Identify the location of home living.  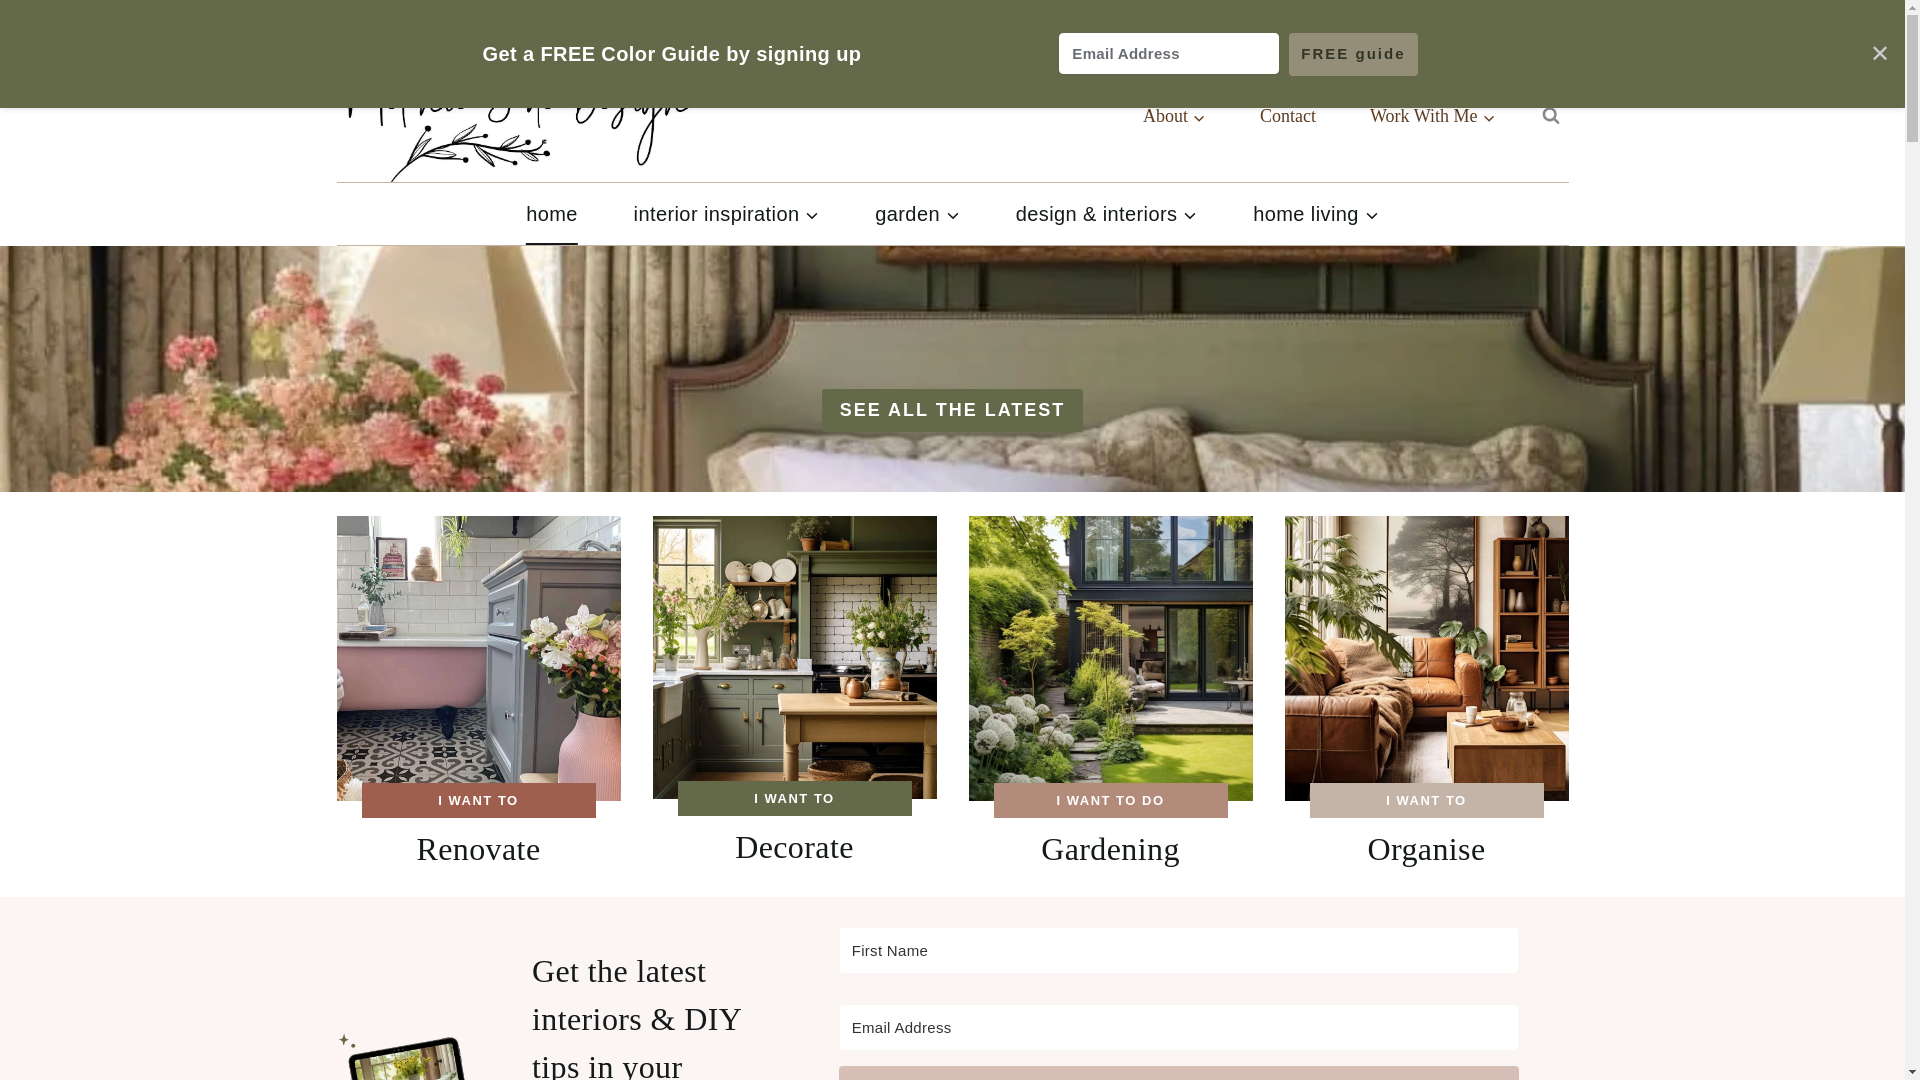
(1314, 214).